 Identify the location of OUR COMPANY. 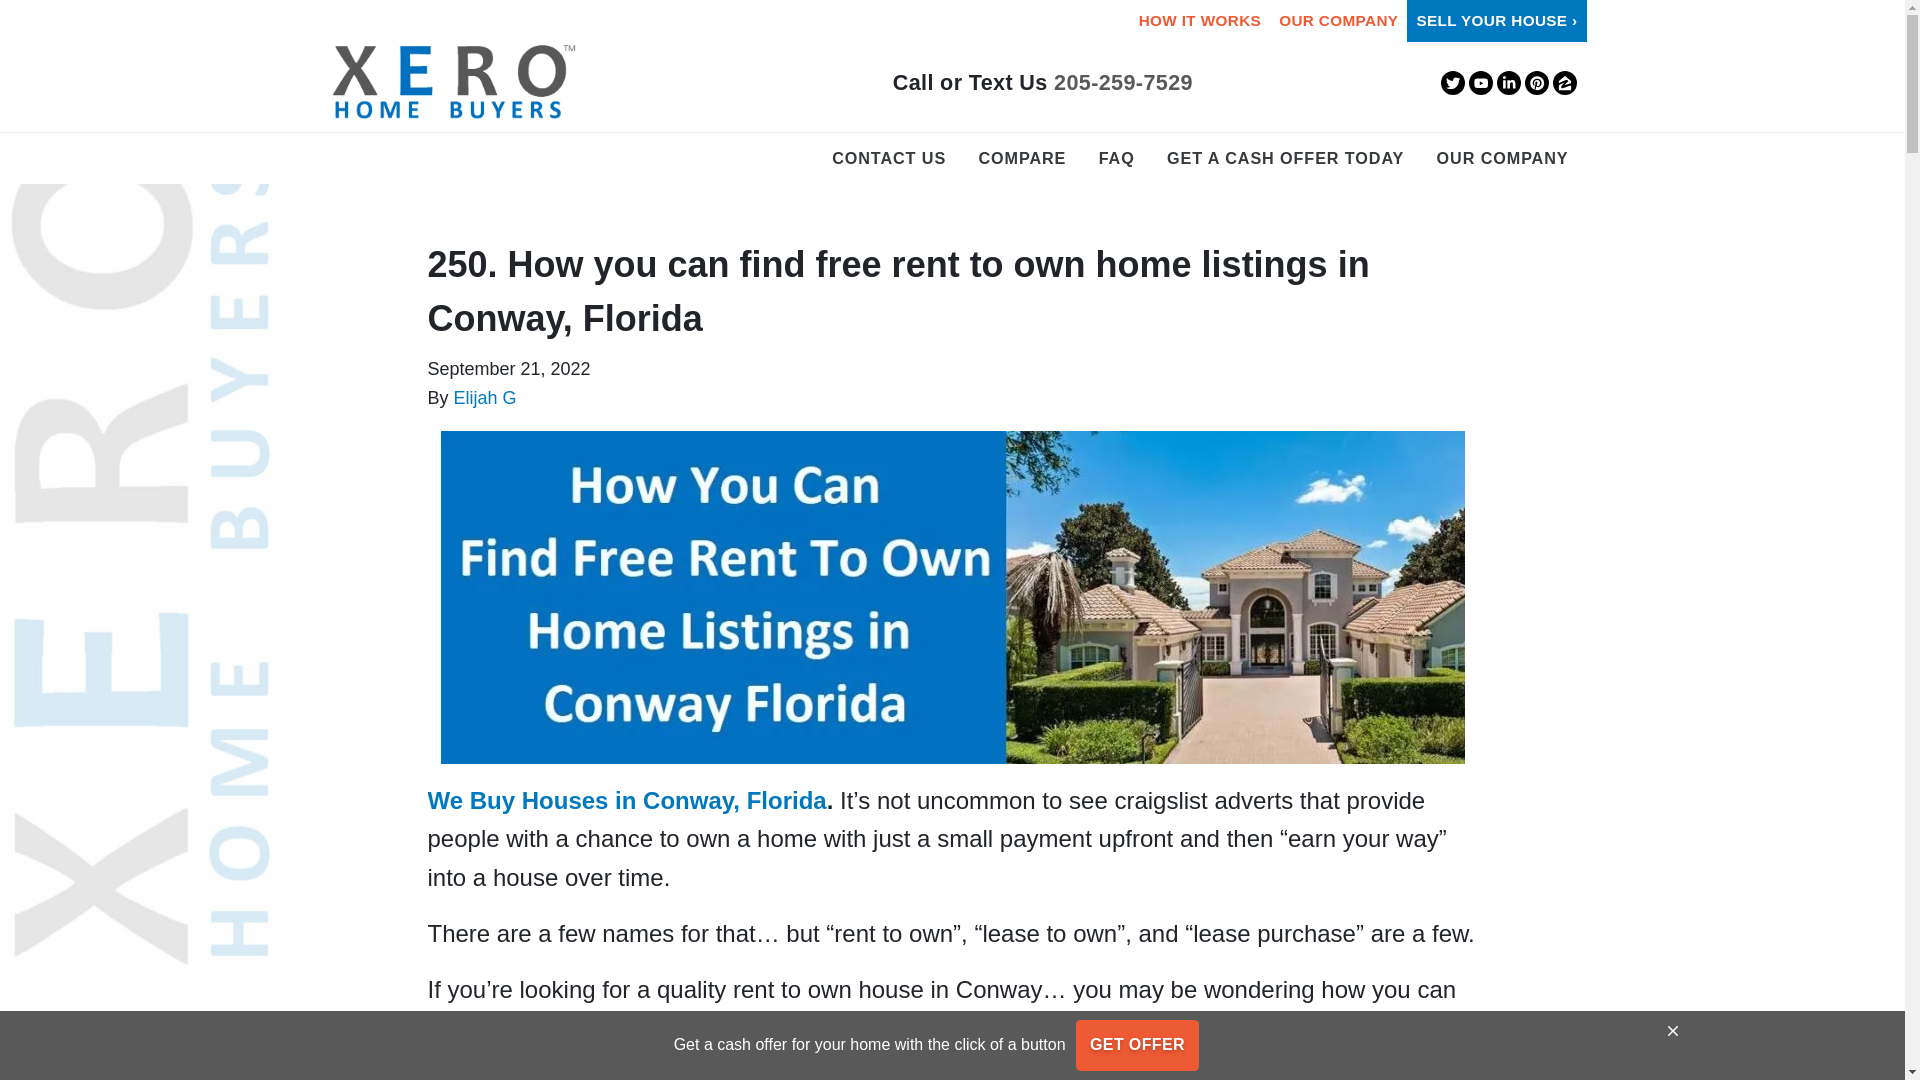
(1503, 158).